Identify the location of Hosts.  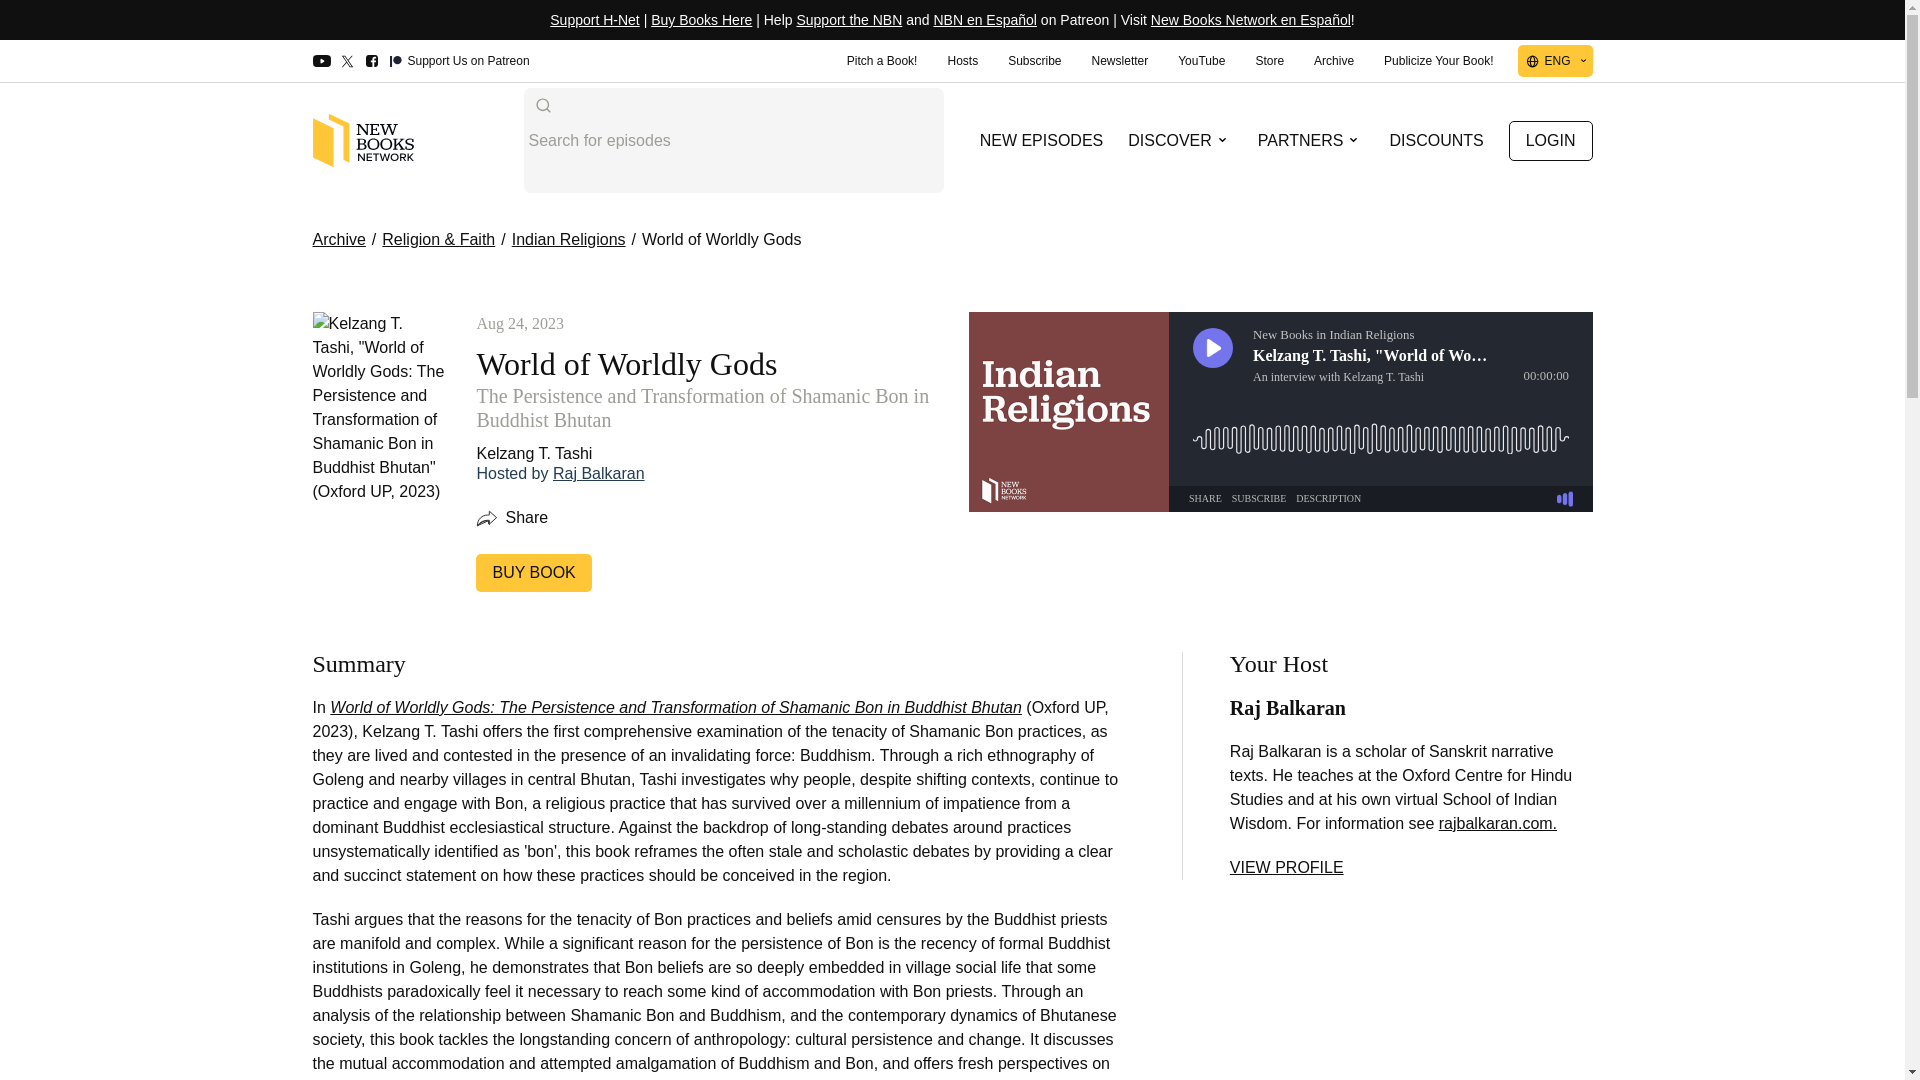
(962, 60).